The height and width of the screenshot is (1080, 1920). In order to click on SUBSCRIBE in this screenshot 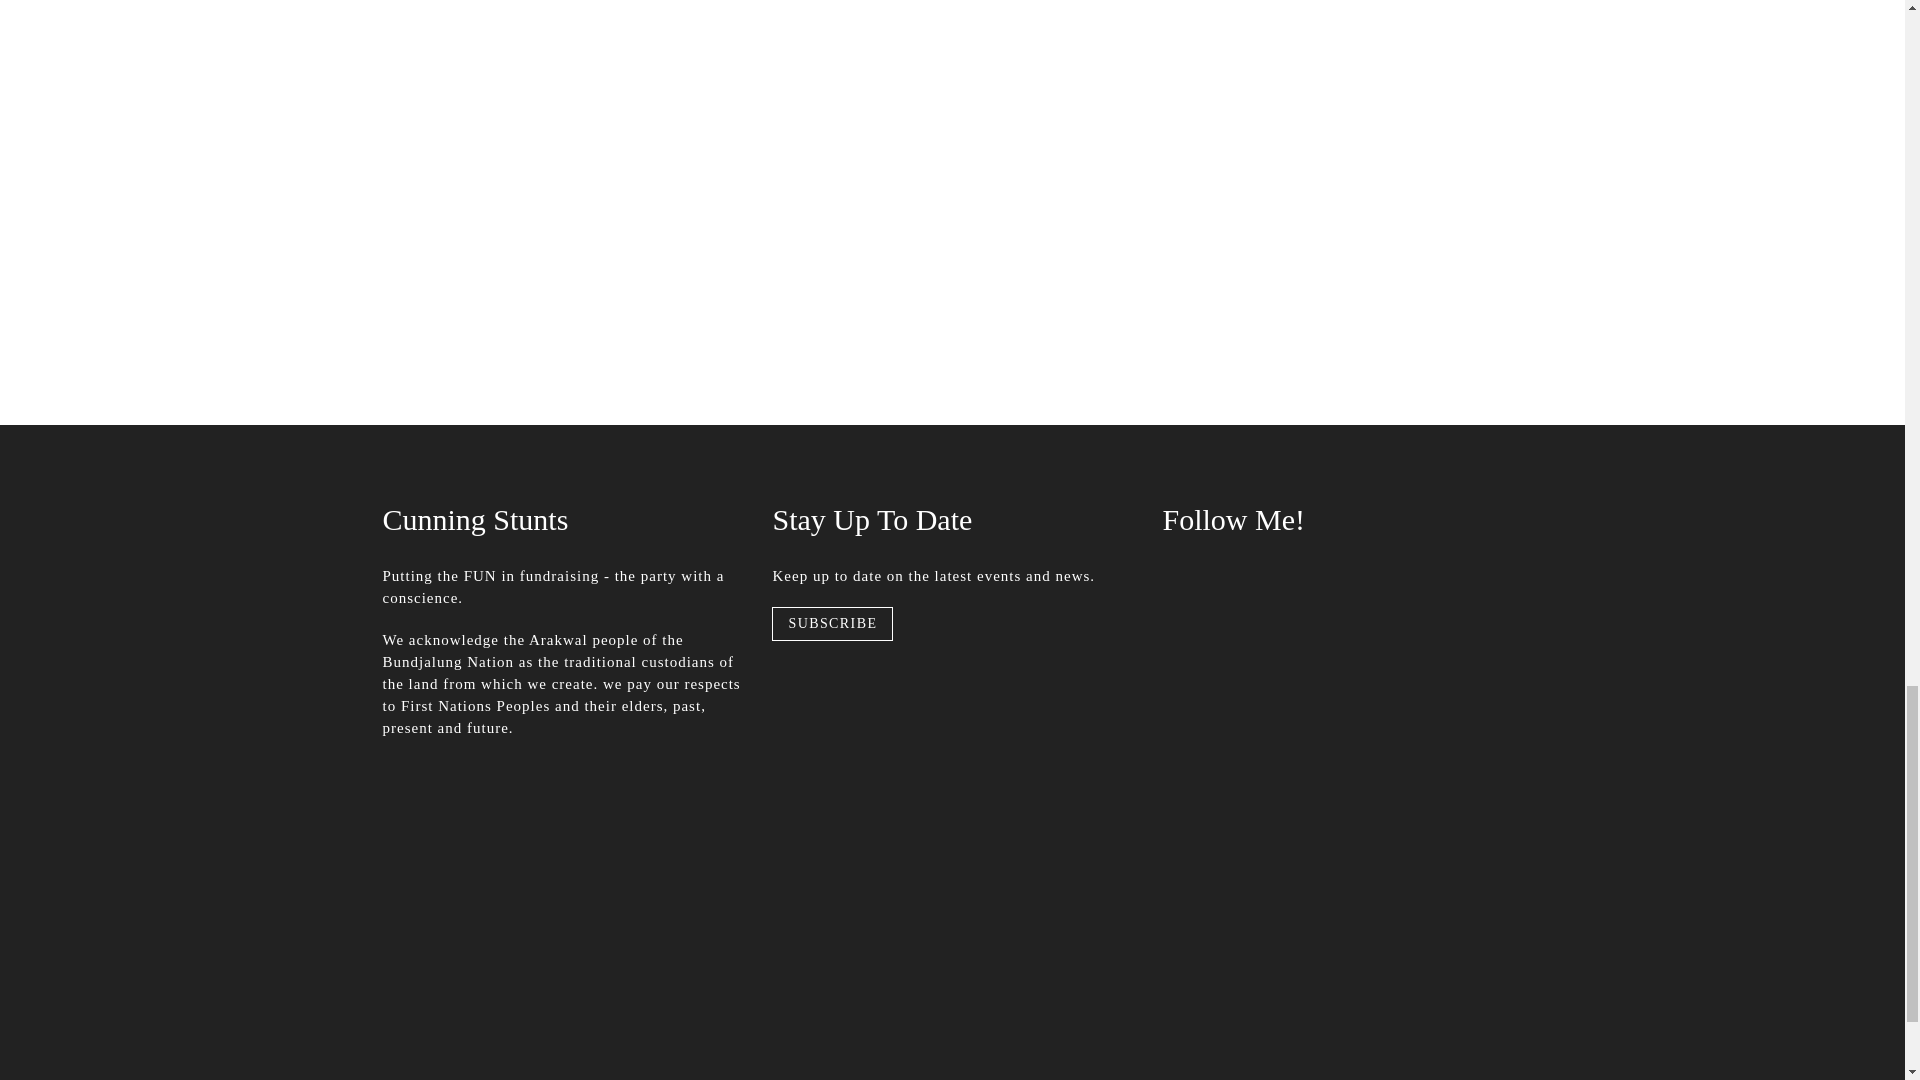, I will do `click(832, 624)`.